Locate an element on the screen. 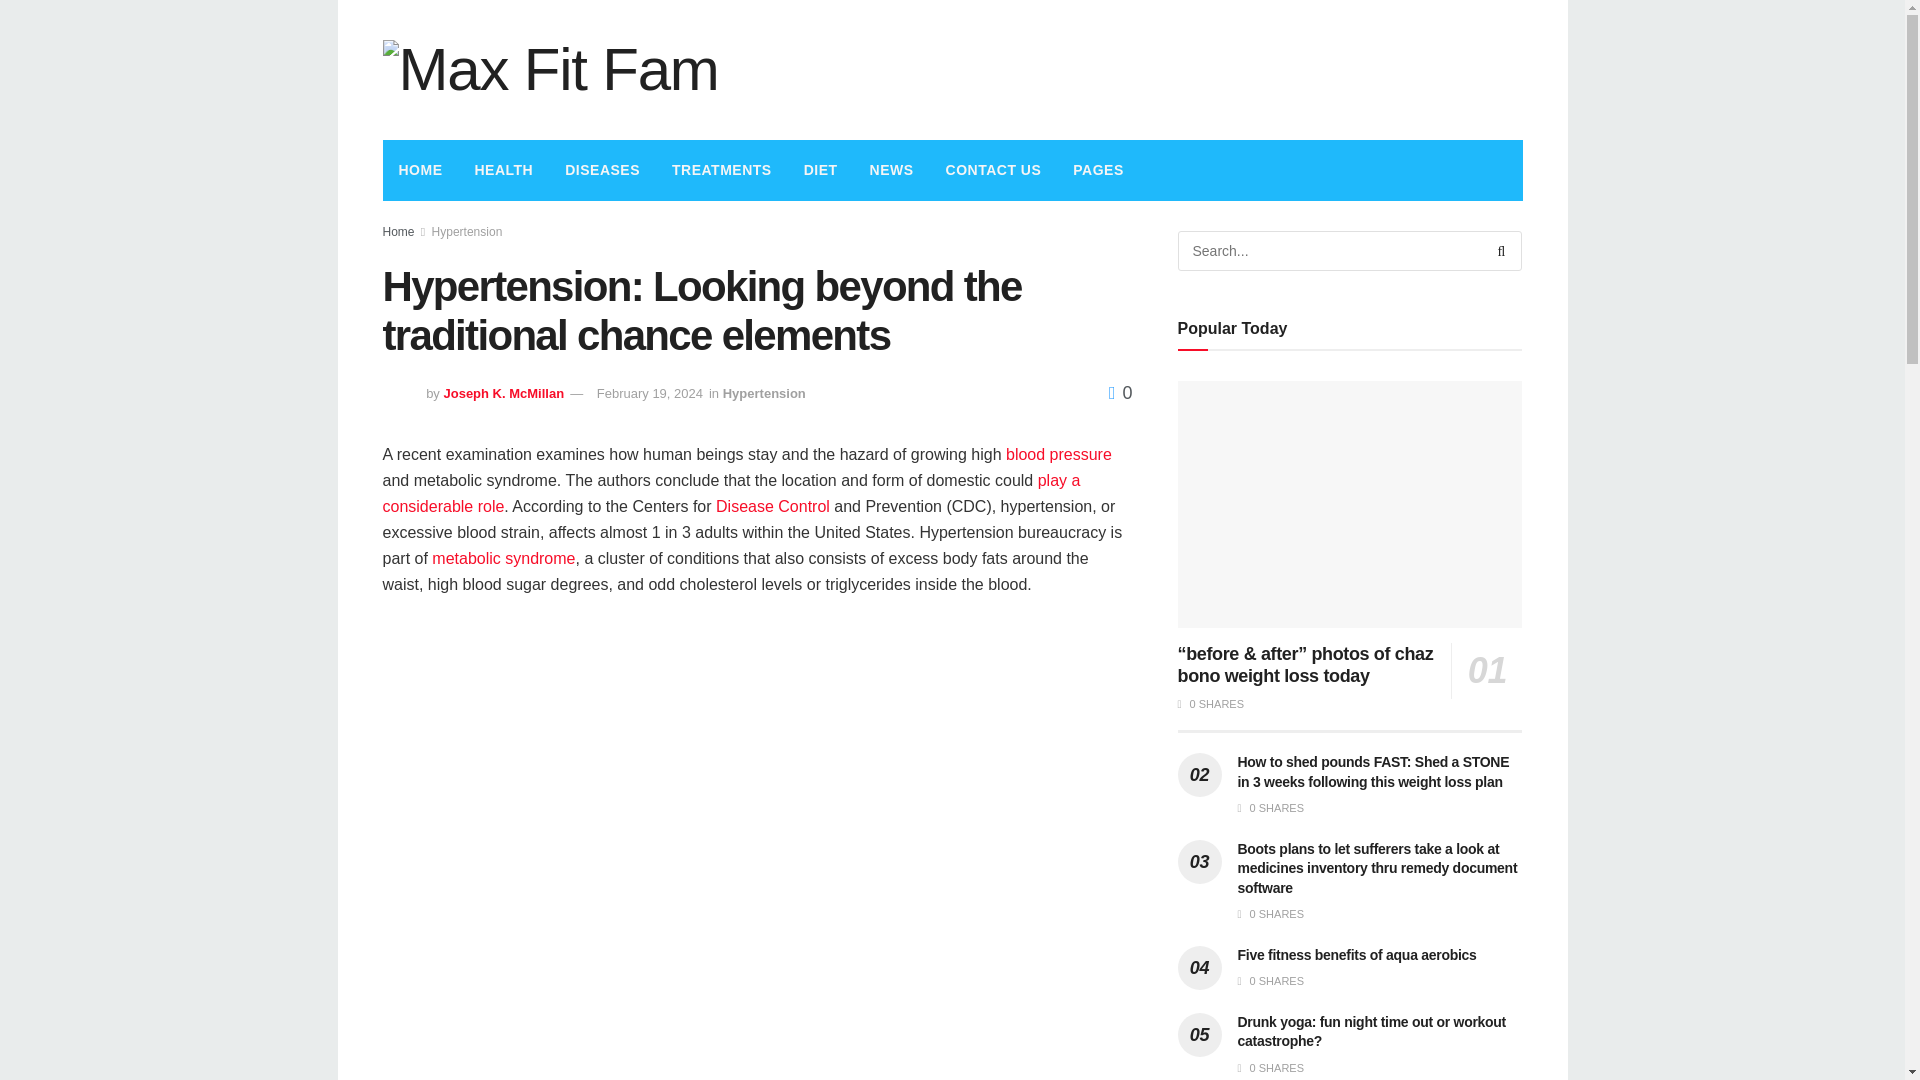  TREATMENTS is located at coordinates (722, 170).